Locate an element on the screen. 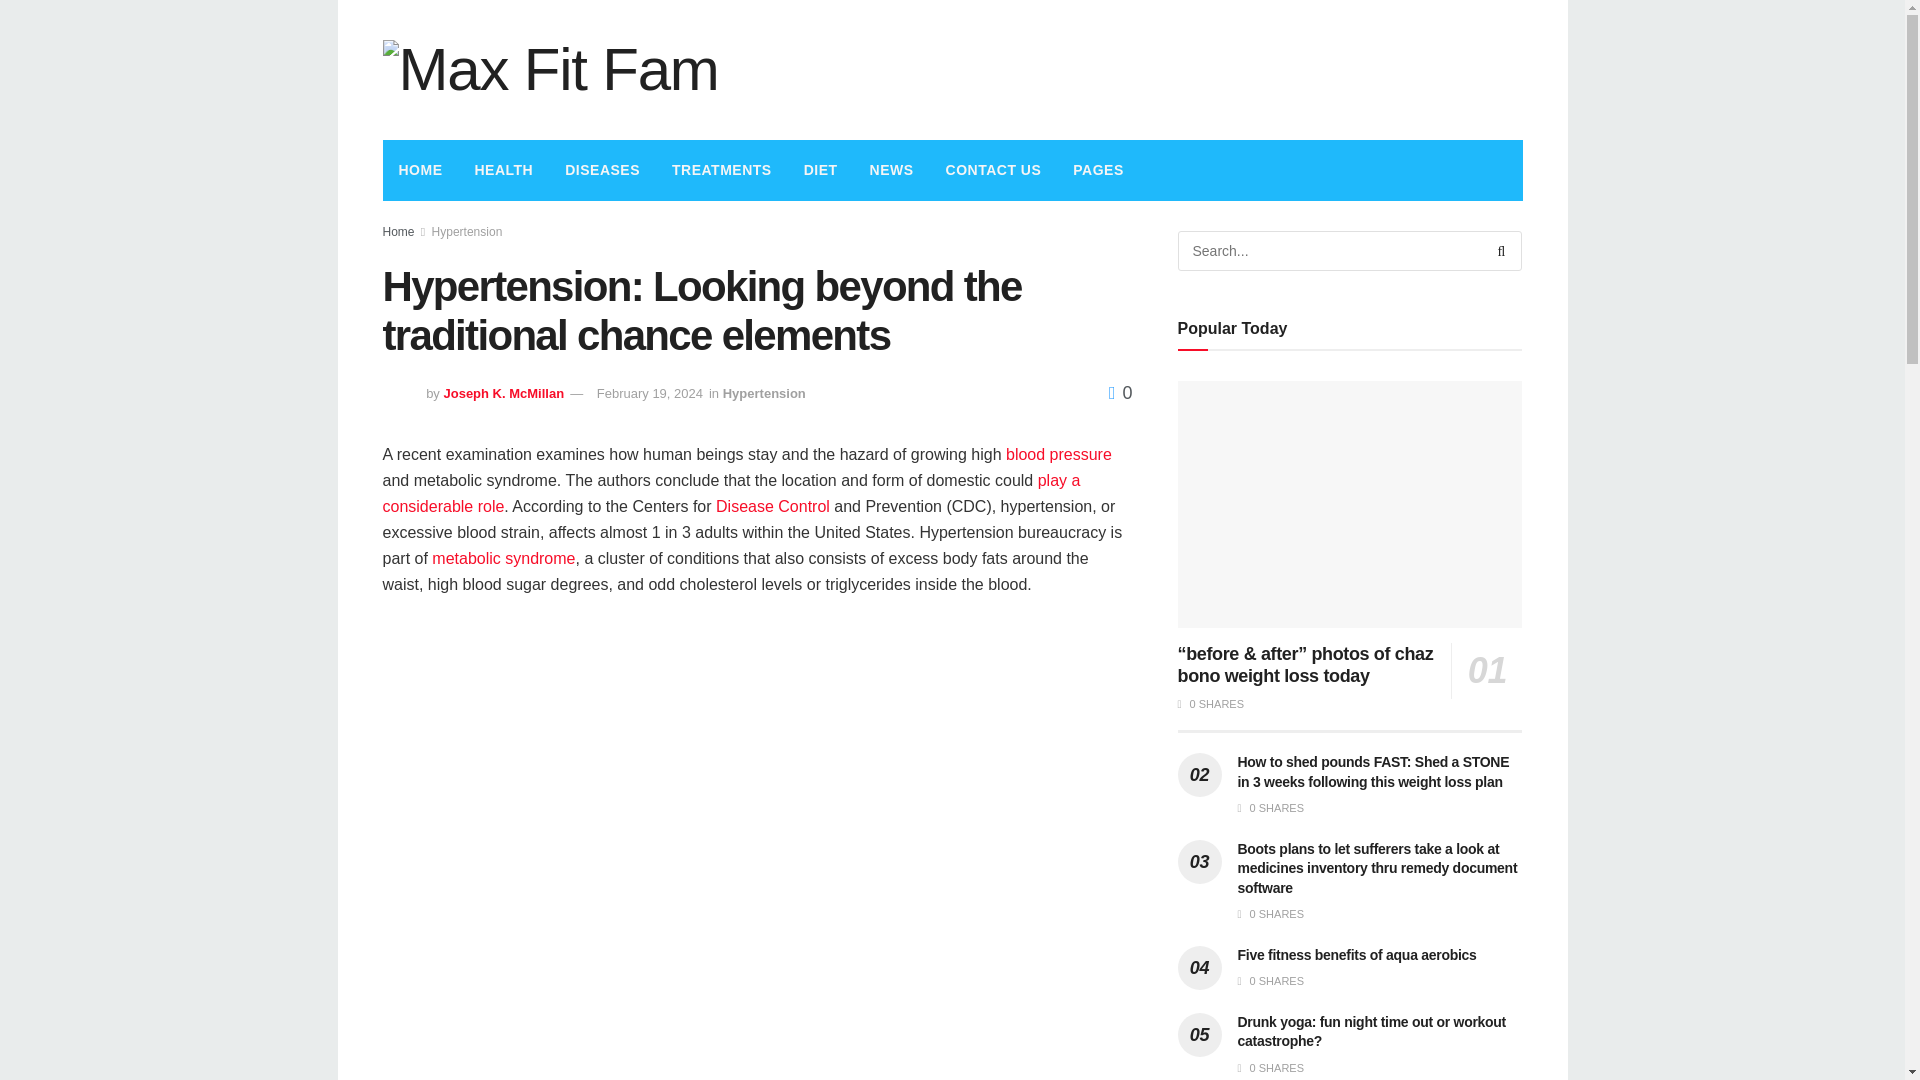  TREATMENTS is located at coordinates (722, 170).